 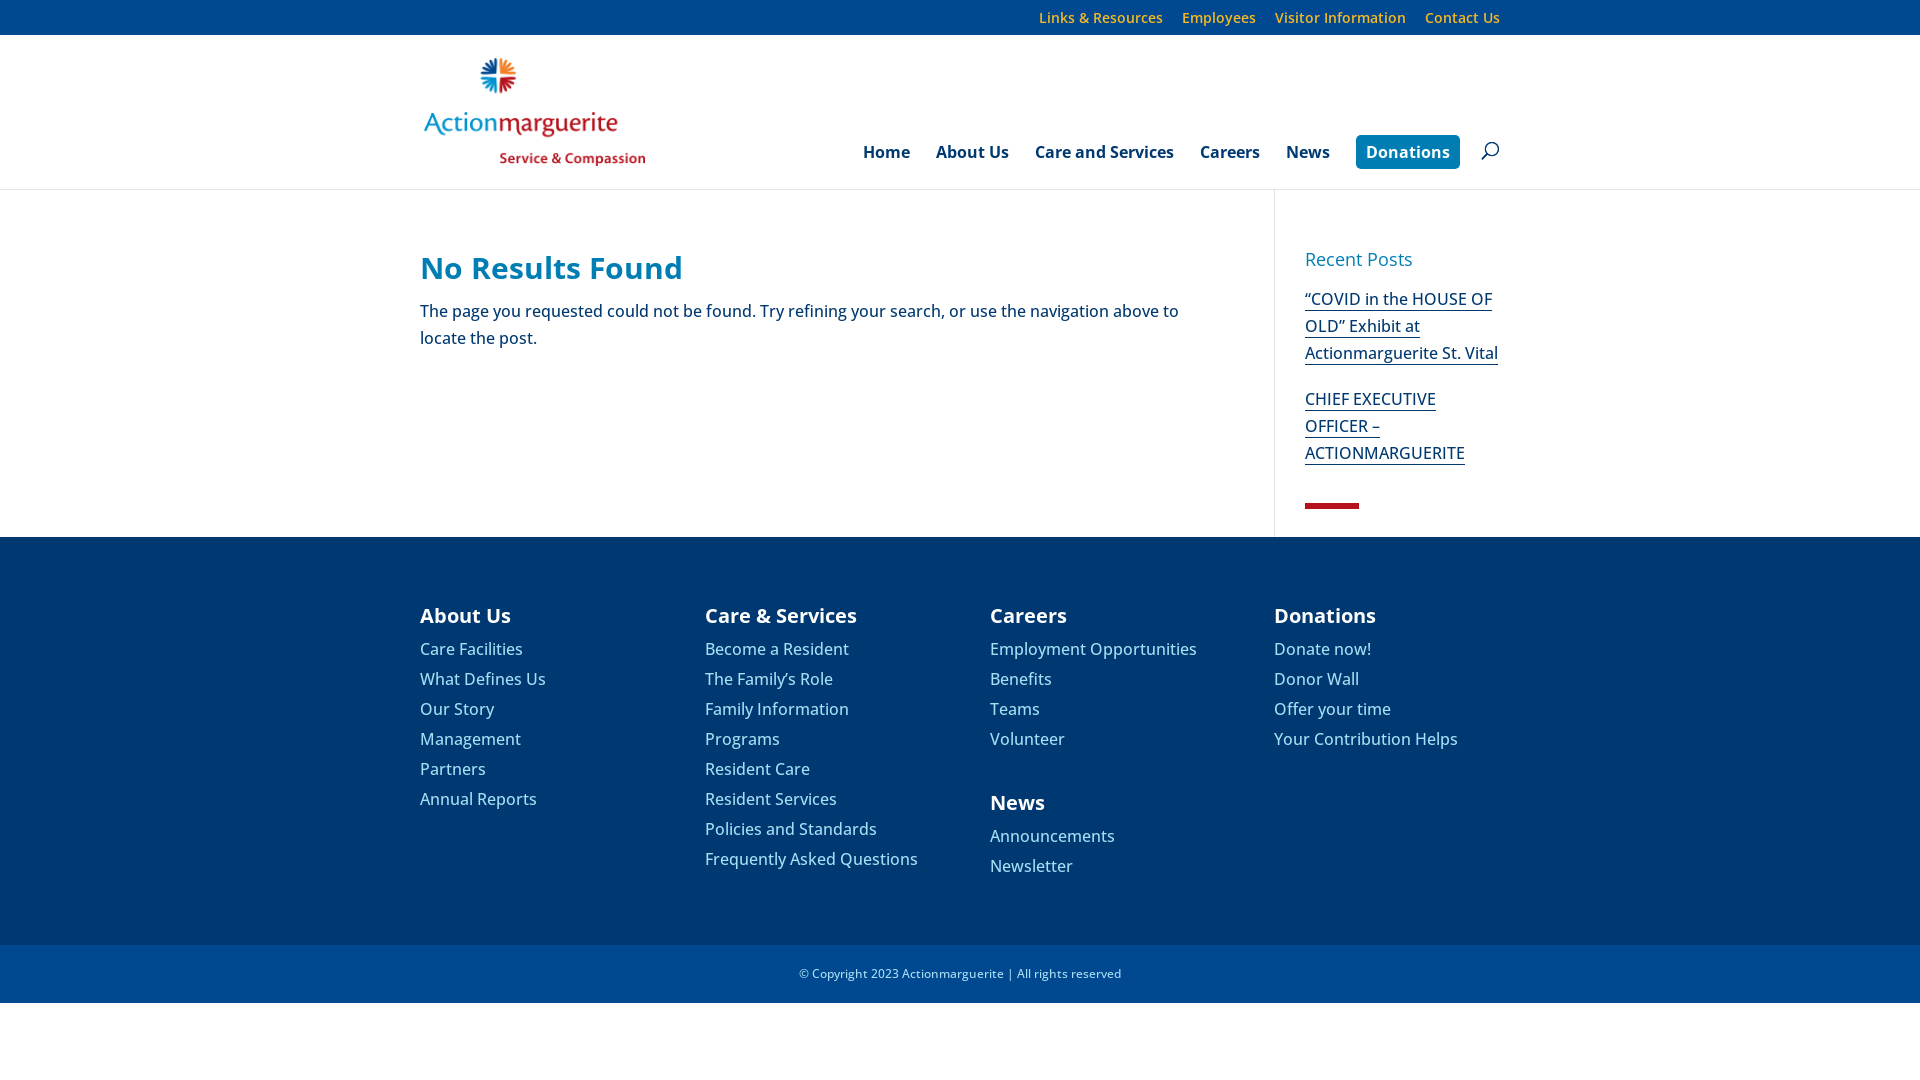 What do you see at coordinates (1308, 167) in the screenshot?
I see `News` at bounding box center [1308, 167].